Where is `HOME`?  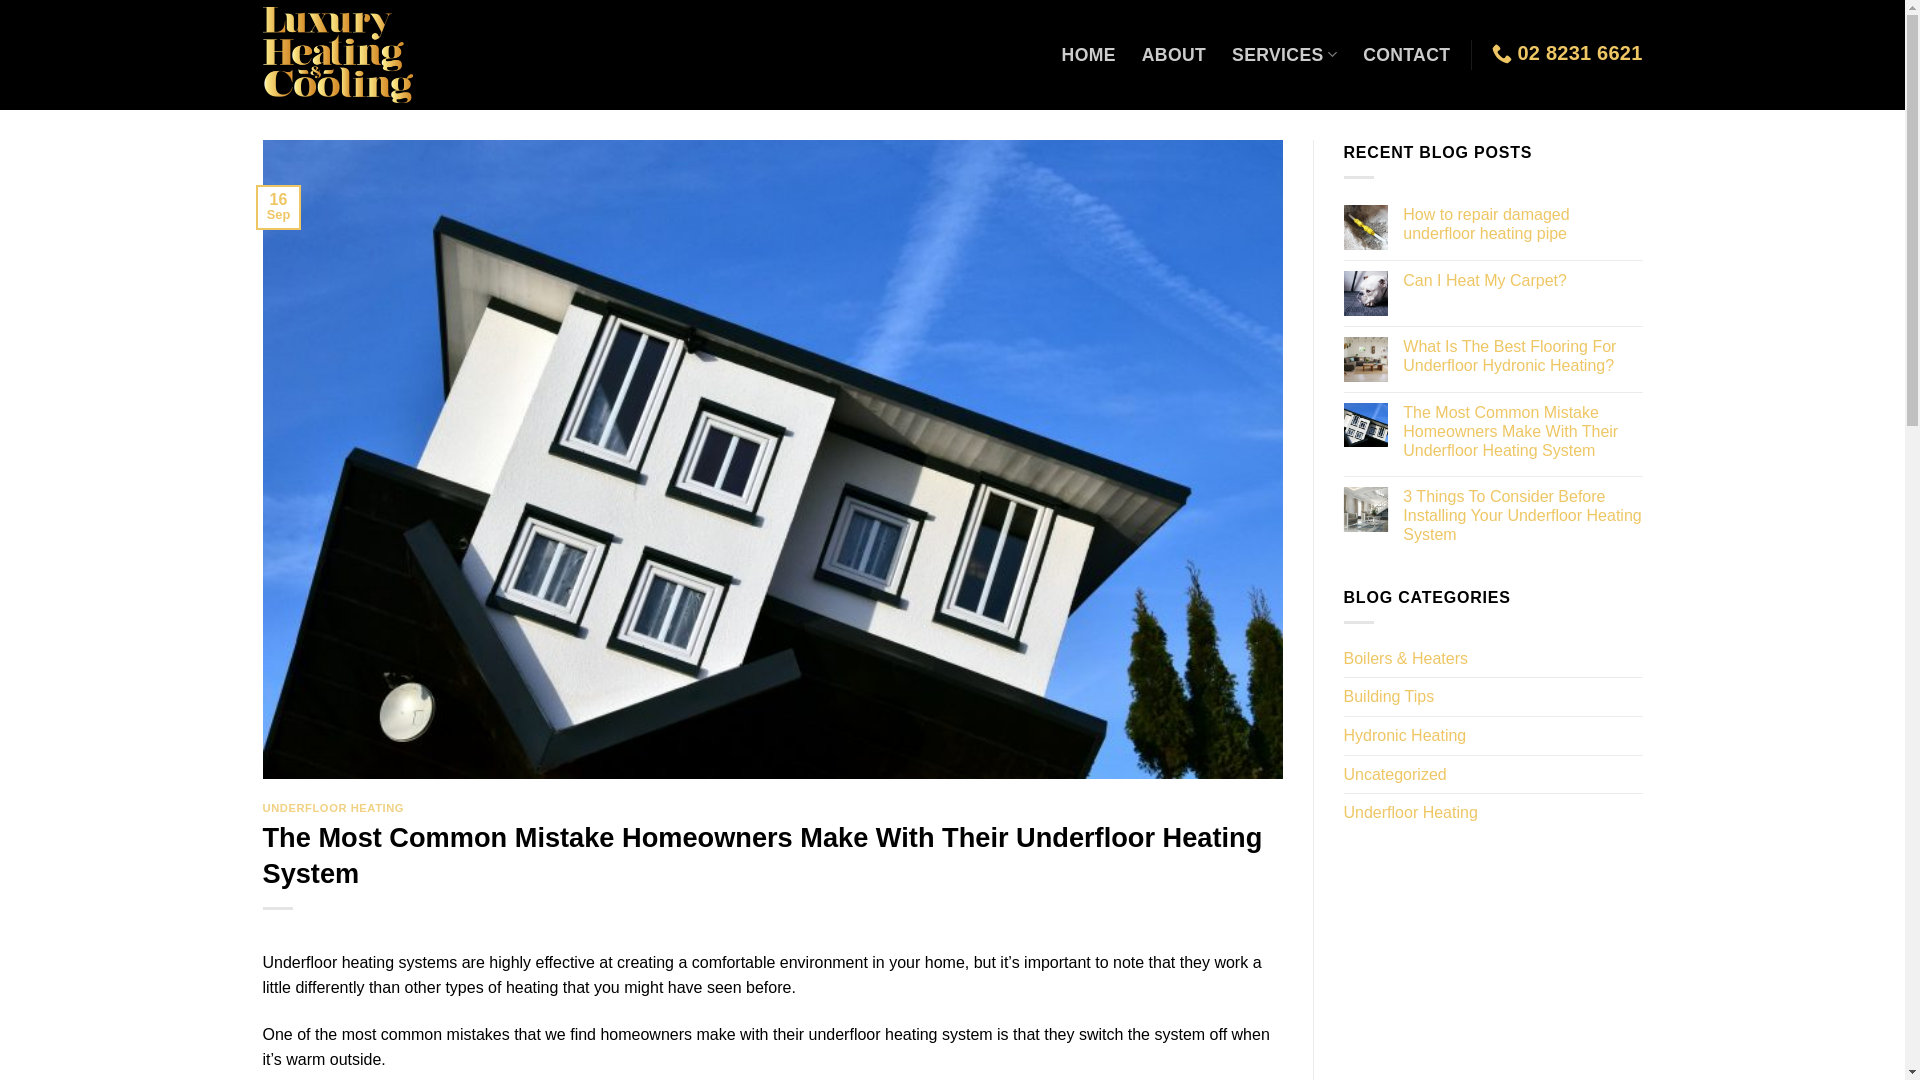
HOME is located at coordinates (1089, 55).